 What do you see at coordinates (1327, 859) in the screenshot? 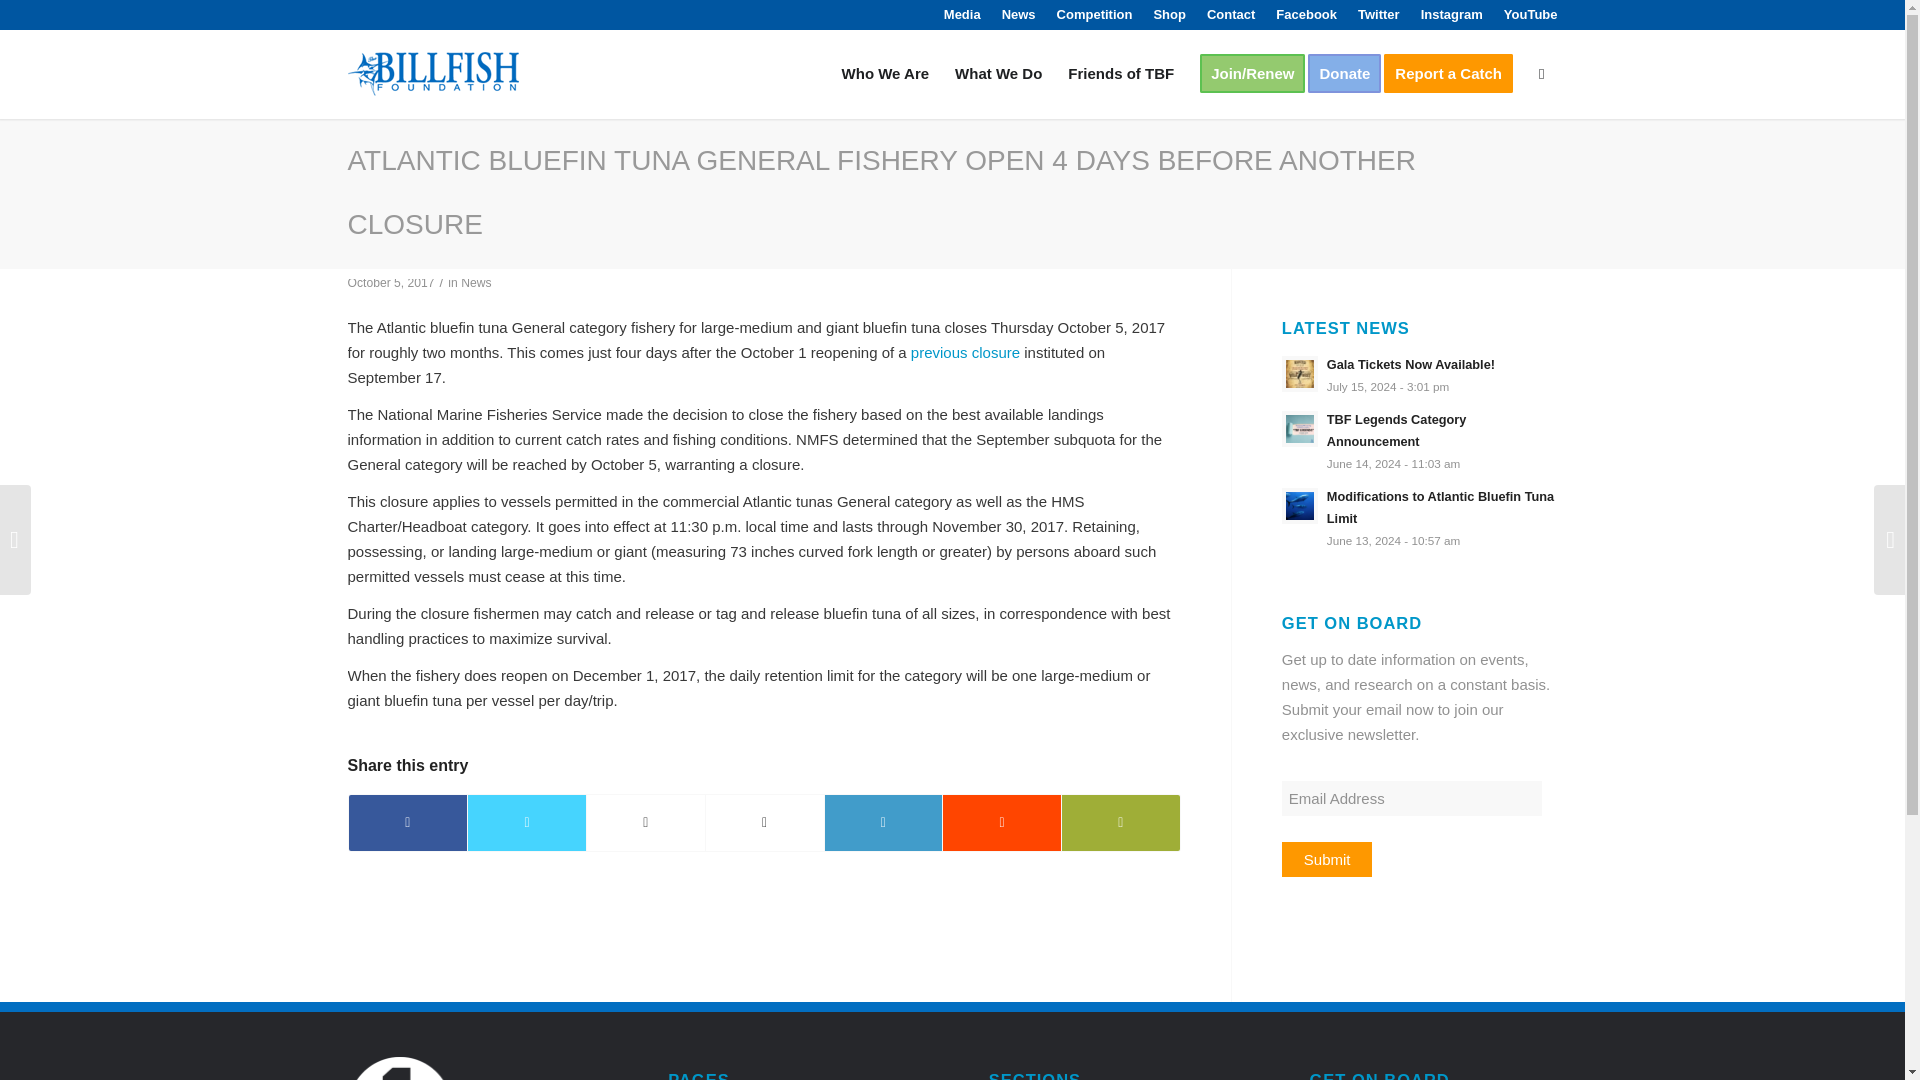
I see `Submit` at bounding box center [1327, 859].